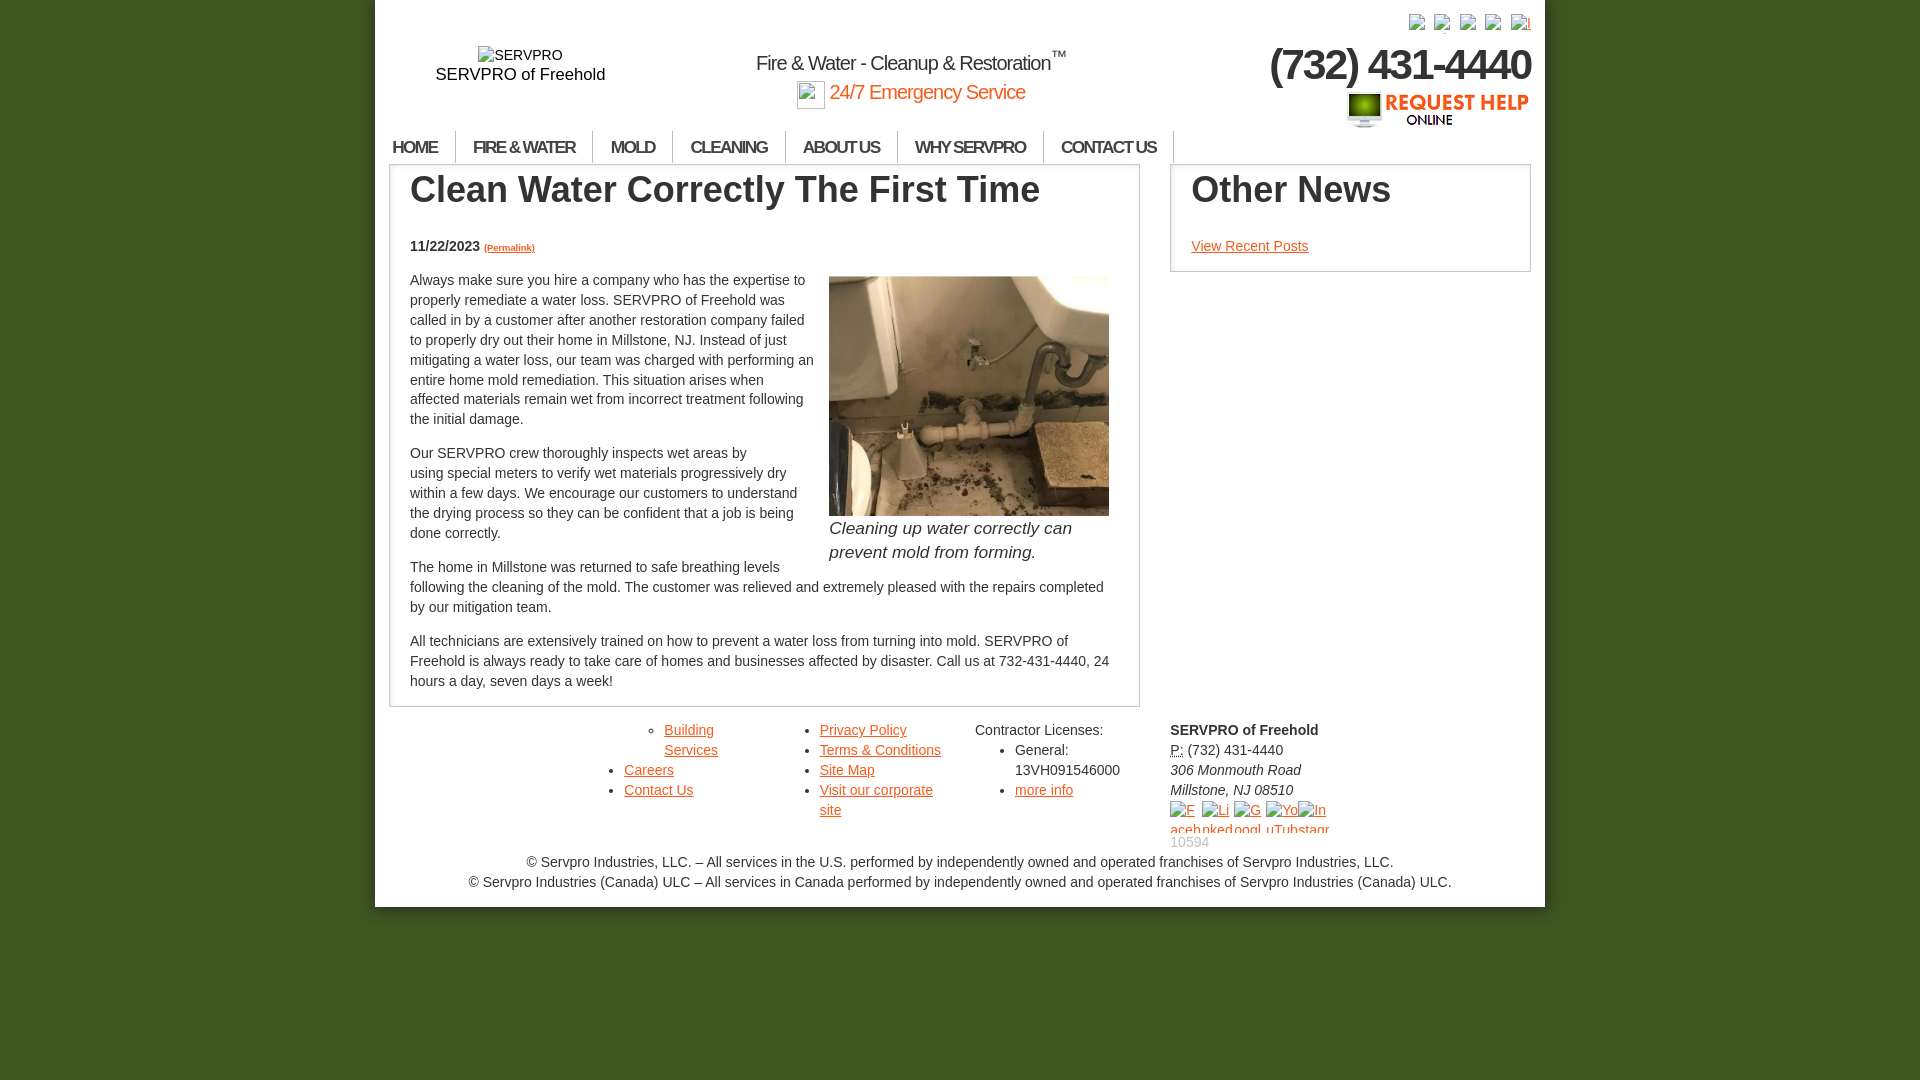 The image size is (1920, 1080). Describe the element at coordinates (842, 147) in the screenshot. I see `ABOUT US` at that location.